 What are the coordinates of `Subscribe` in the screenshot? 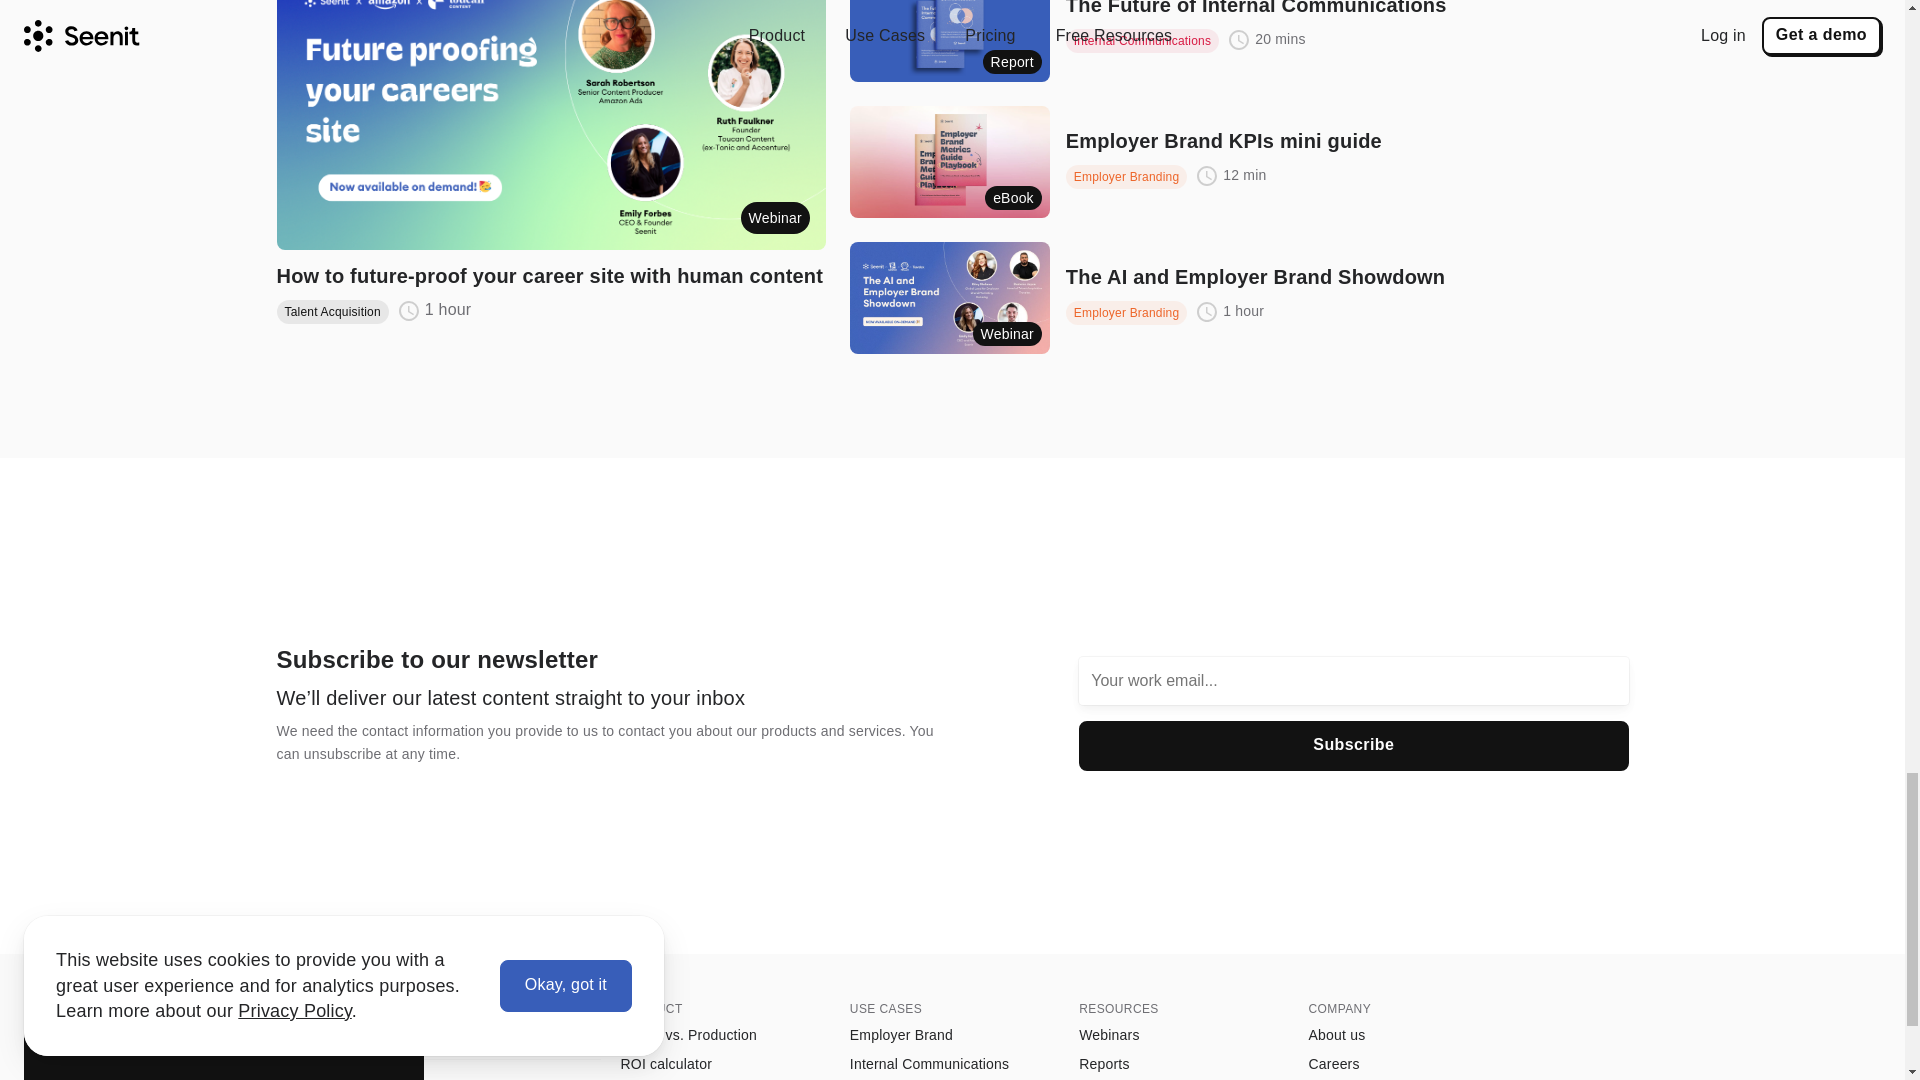 It's located at (1354, 746).